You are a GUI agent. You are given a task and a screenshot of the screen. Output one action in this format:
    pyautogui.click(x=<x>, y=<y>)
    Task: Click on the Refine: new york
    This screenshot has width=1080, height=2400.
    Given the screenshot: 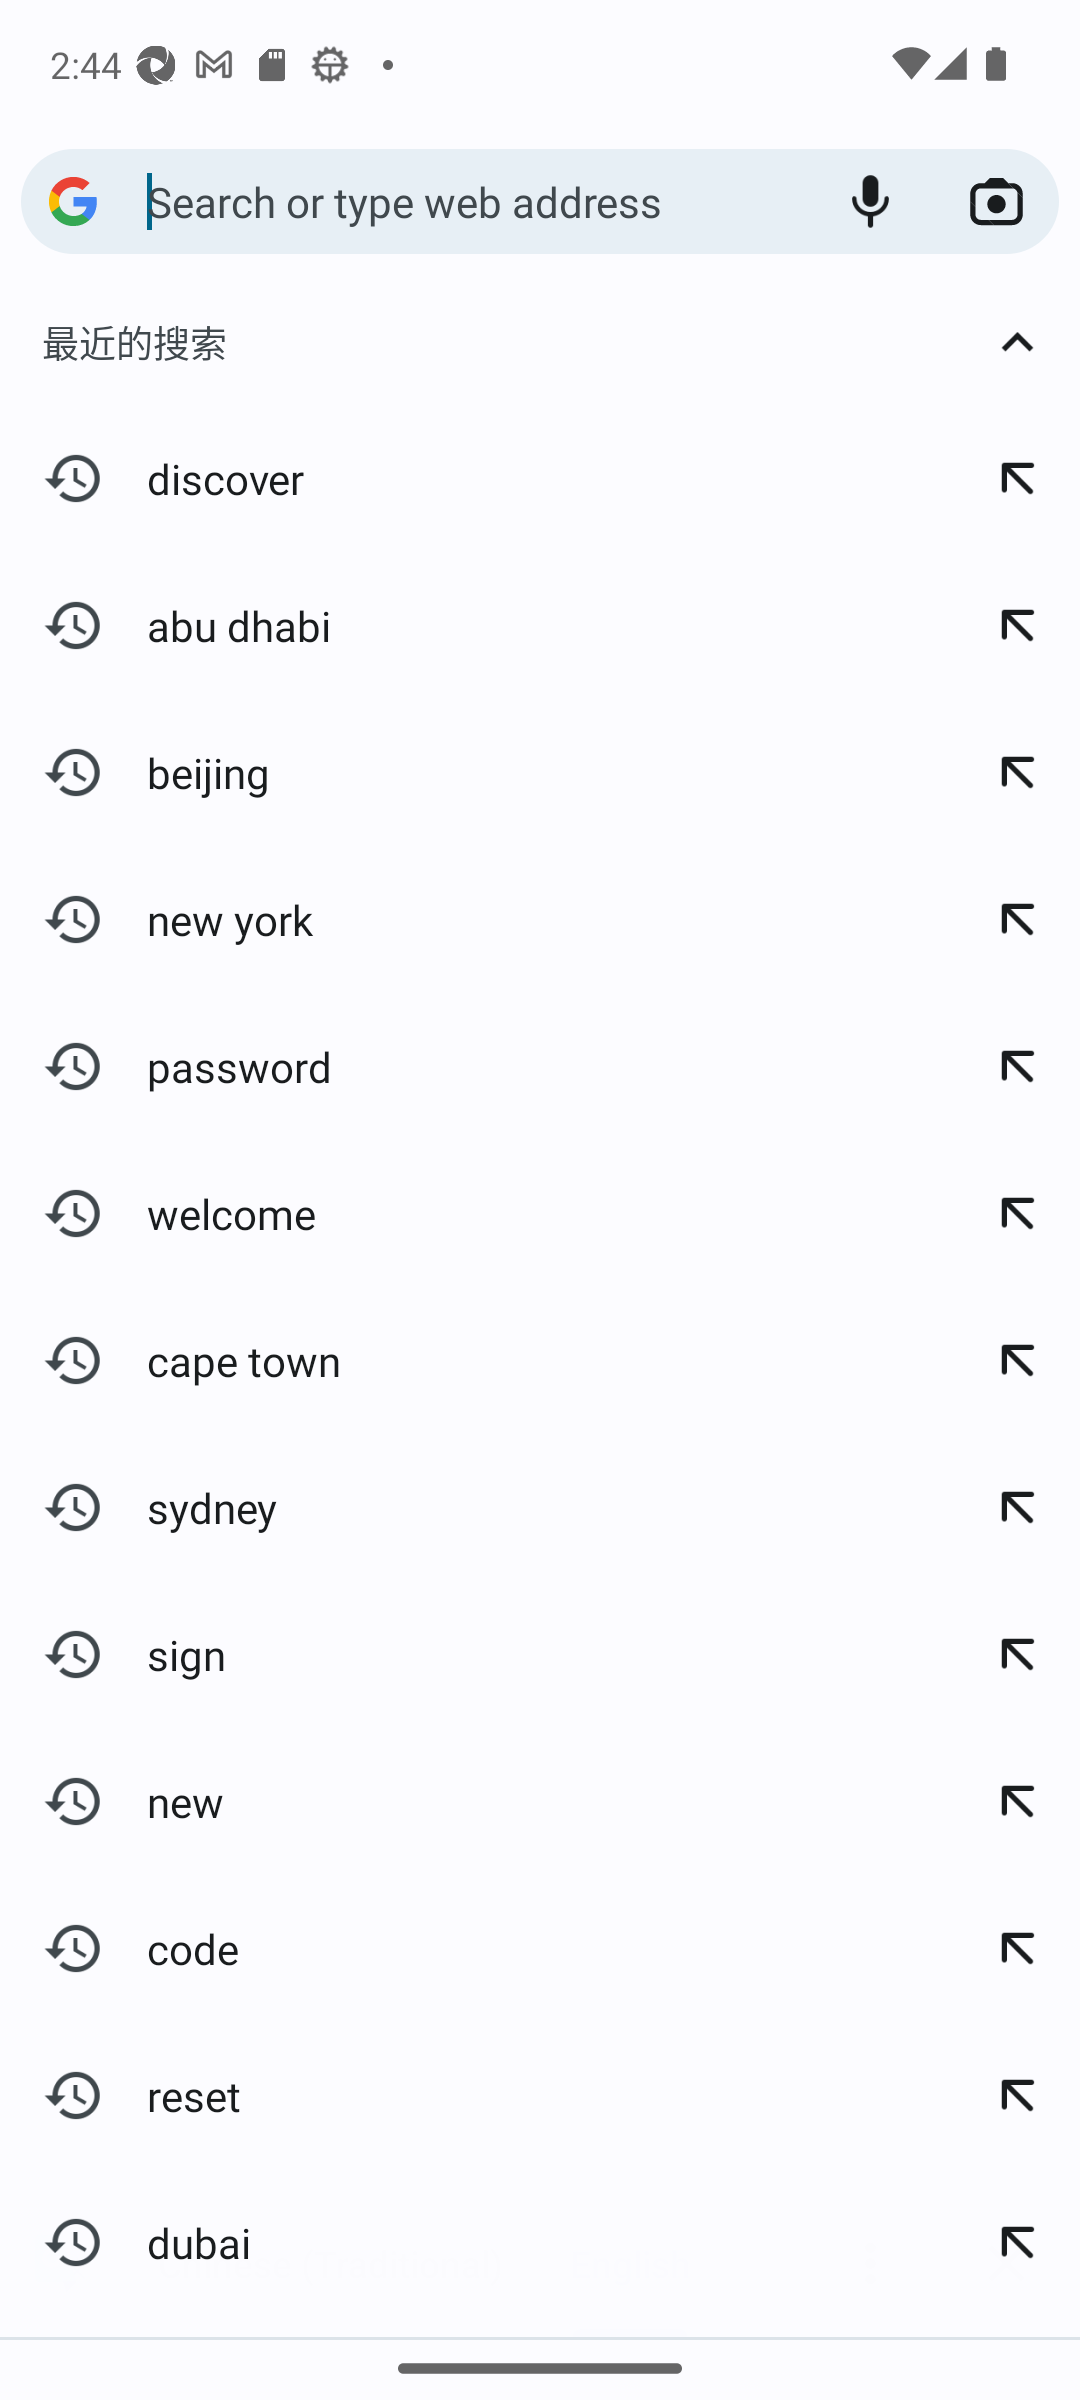 What is the action you would take?
    pyautogui.click(x=1016, y=918)
    